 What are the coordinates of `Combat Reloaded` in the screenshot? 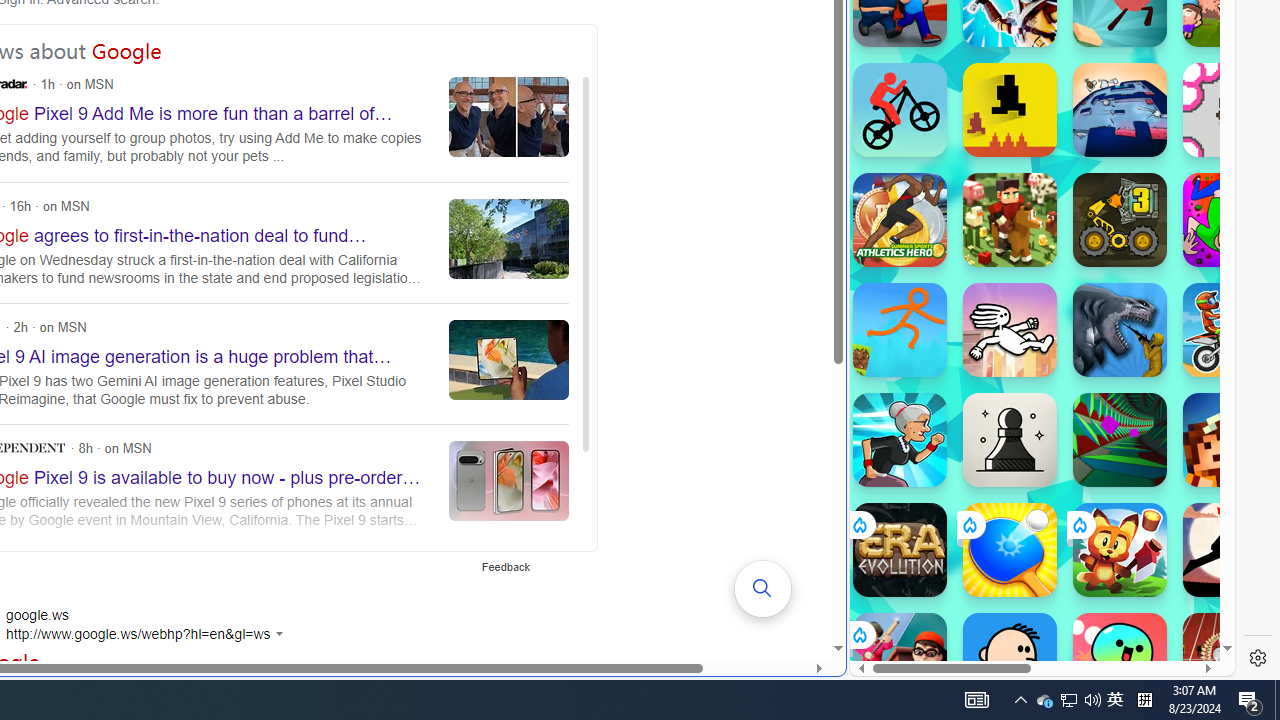 It's located at (1090, 290).